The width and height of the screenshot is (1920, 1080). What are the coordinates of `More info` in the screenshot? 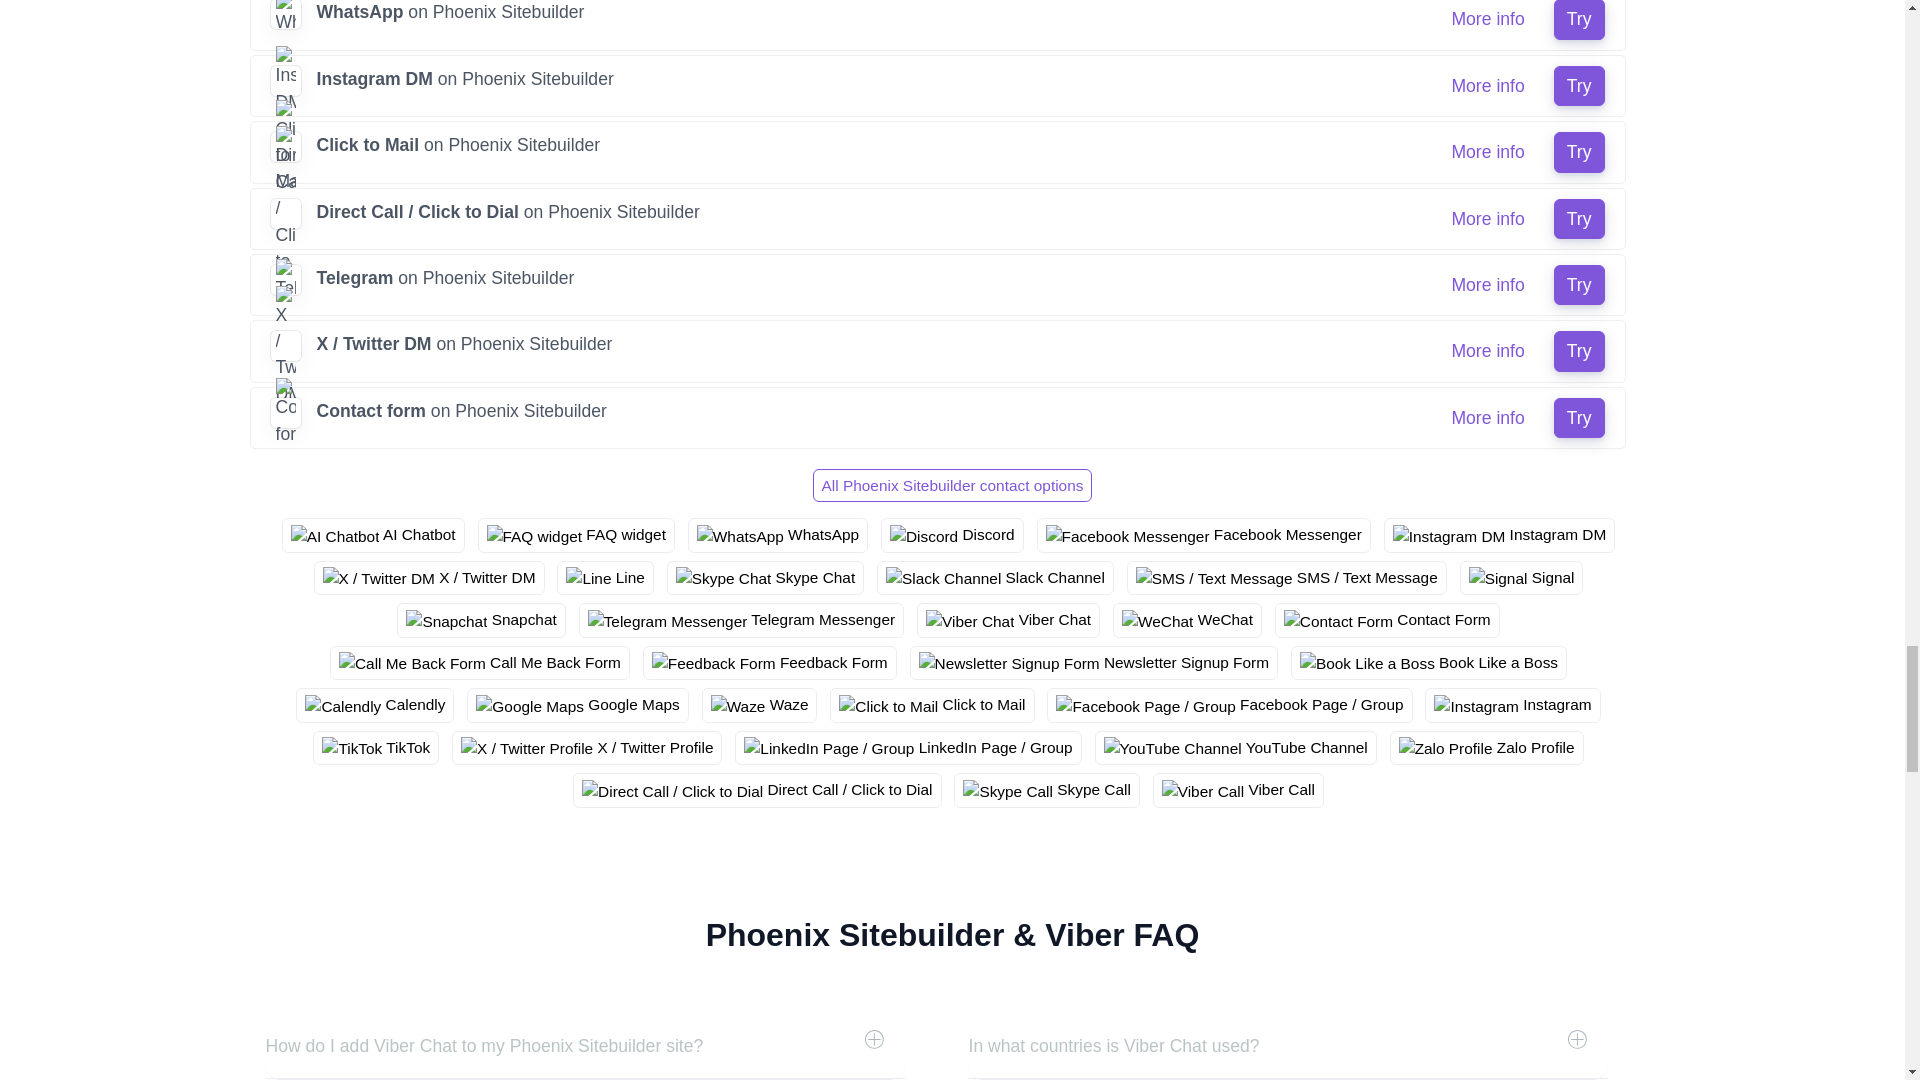 It's located at (1488, 19).